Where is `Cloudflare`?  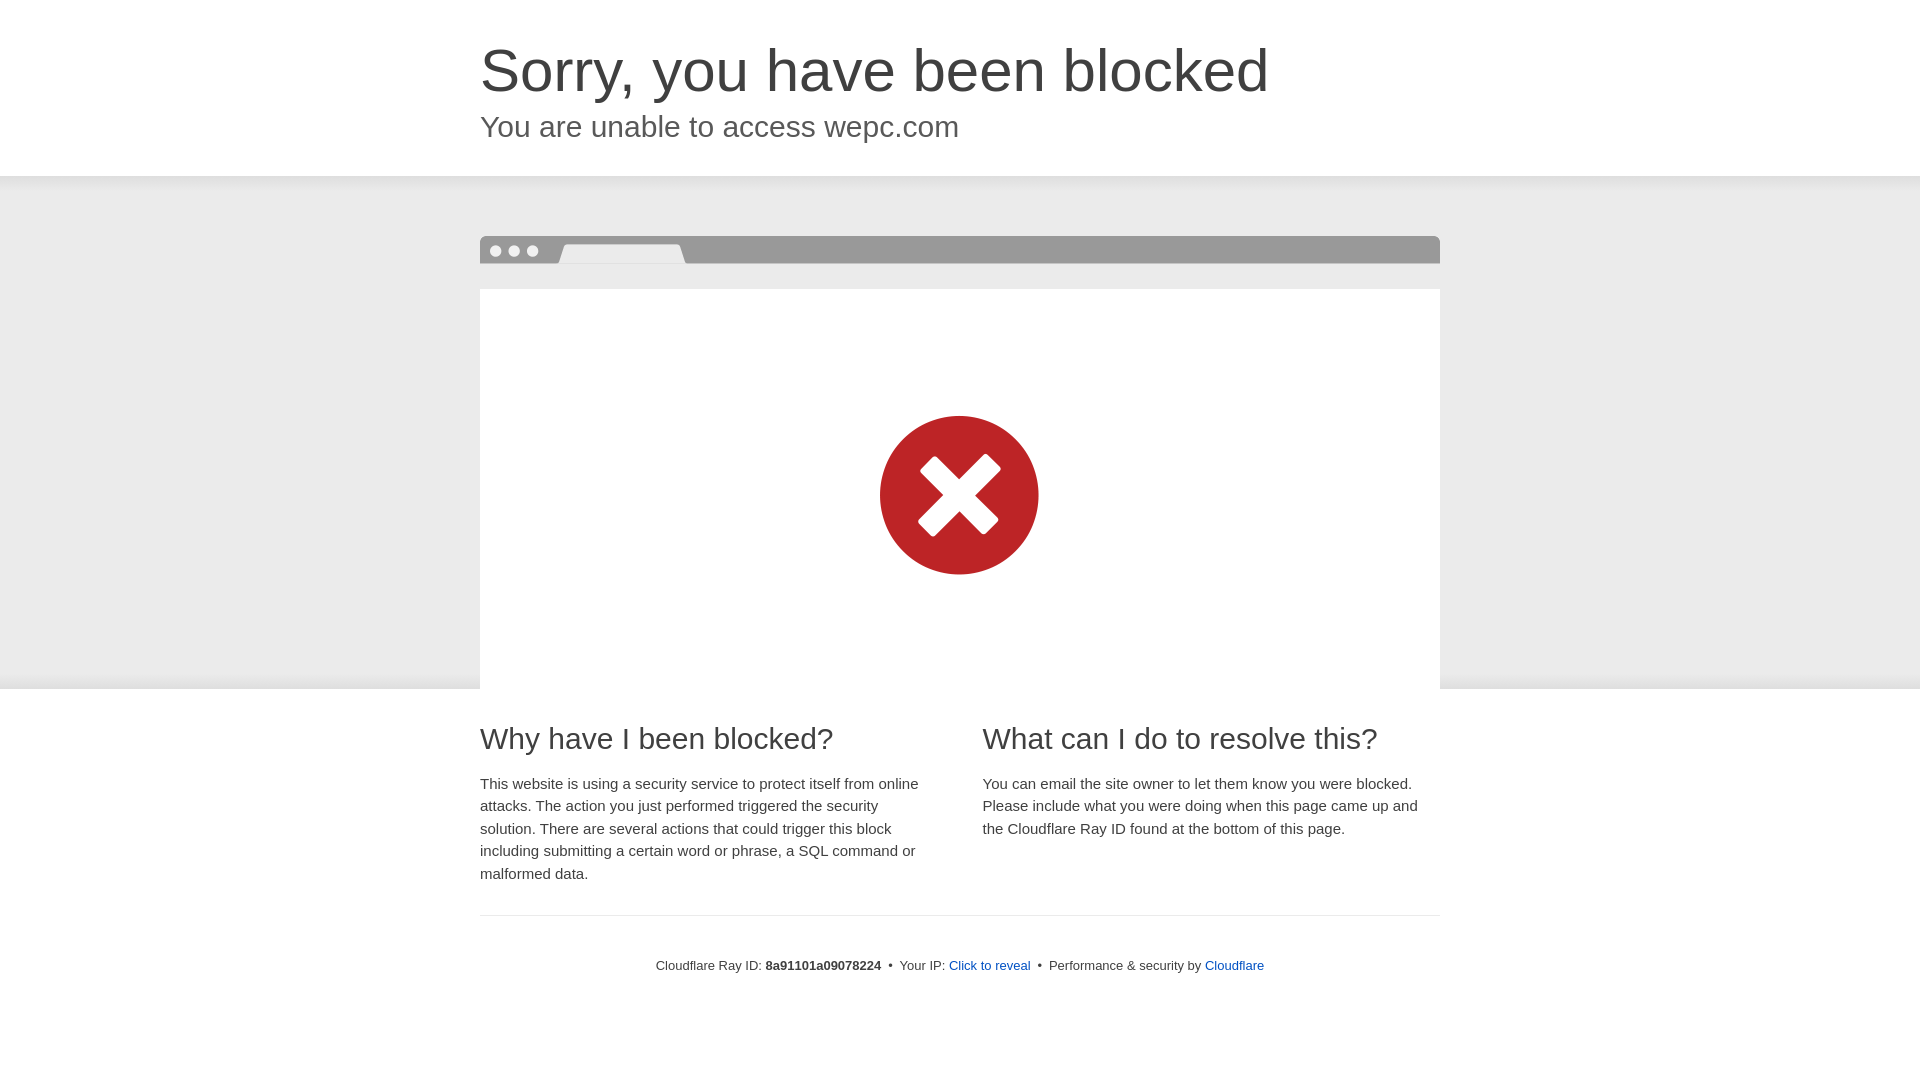 Cloudflare is located at coordinates (1234, 965).